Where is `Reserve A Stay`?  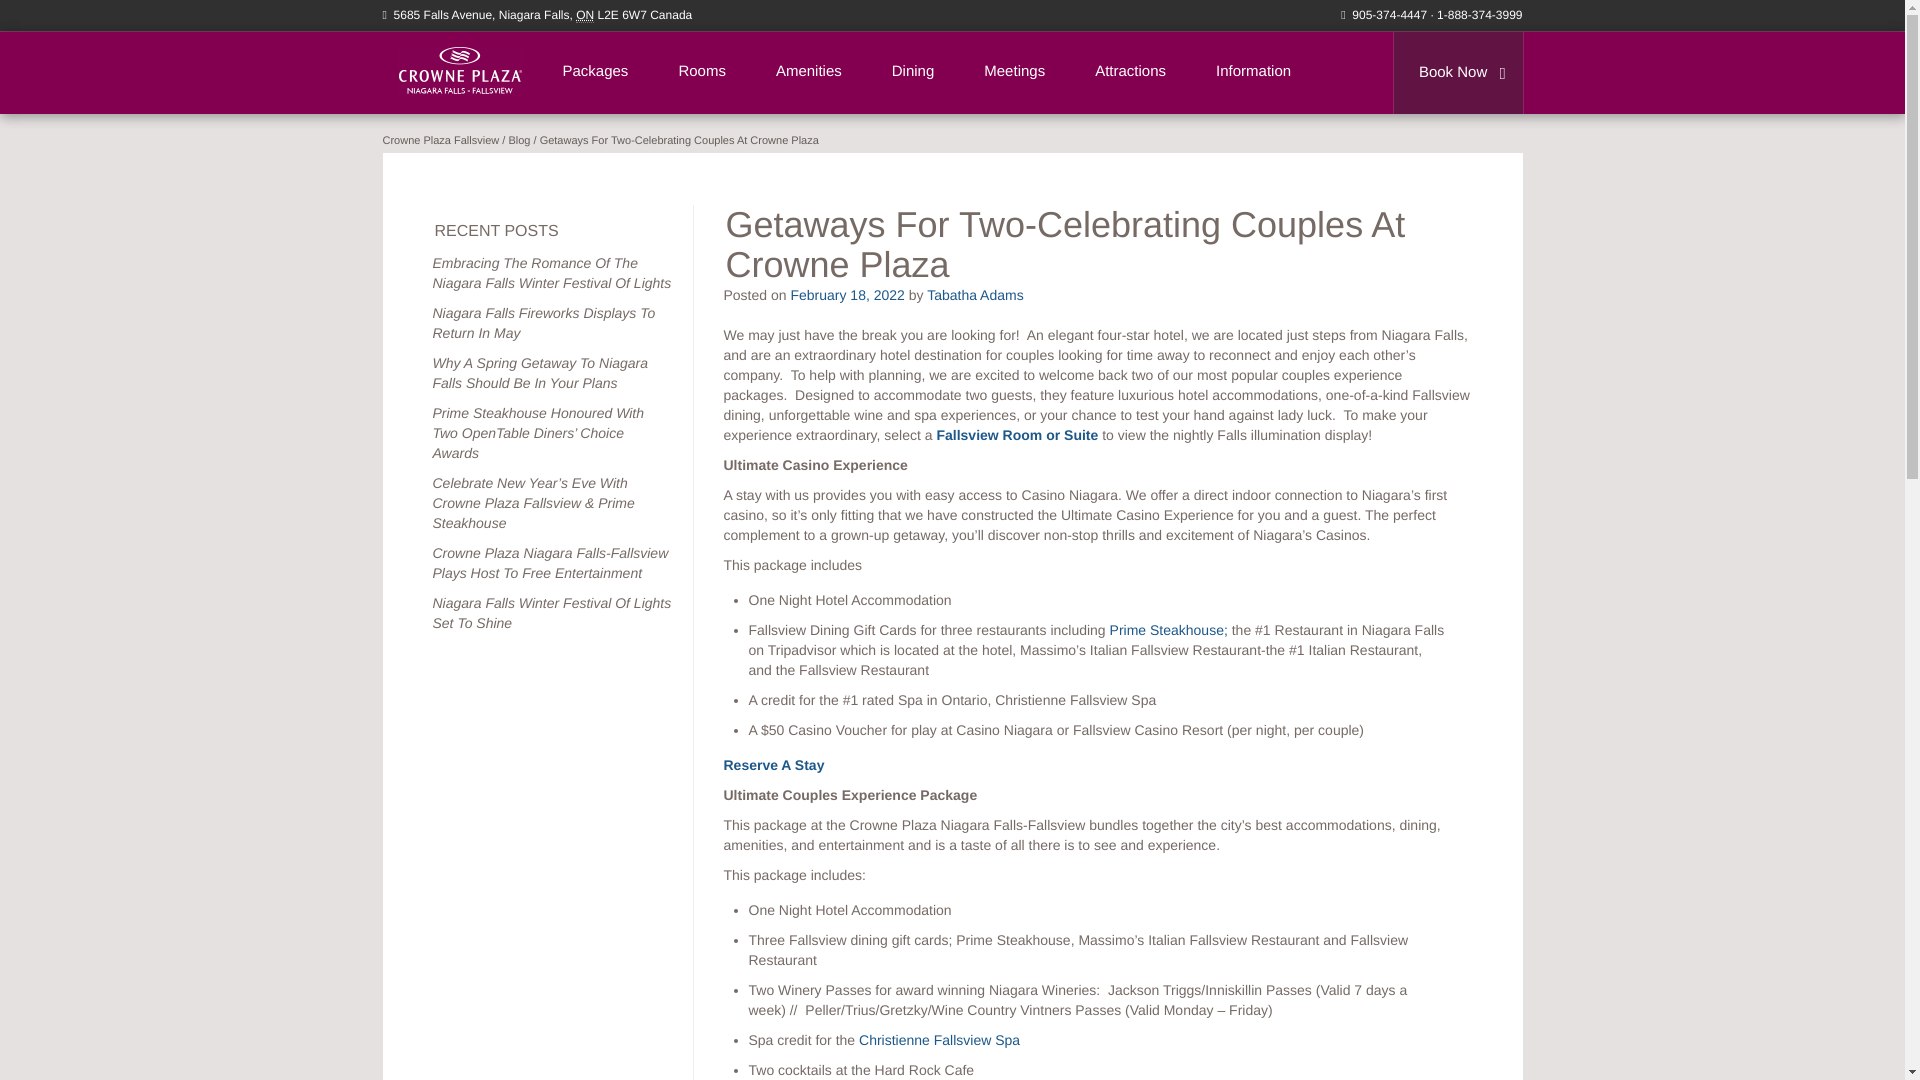
Reserve A Stay is located at coordinates (774, 765).